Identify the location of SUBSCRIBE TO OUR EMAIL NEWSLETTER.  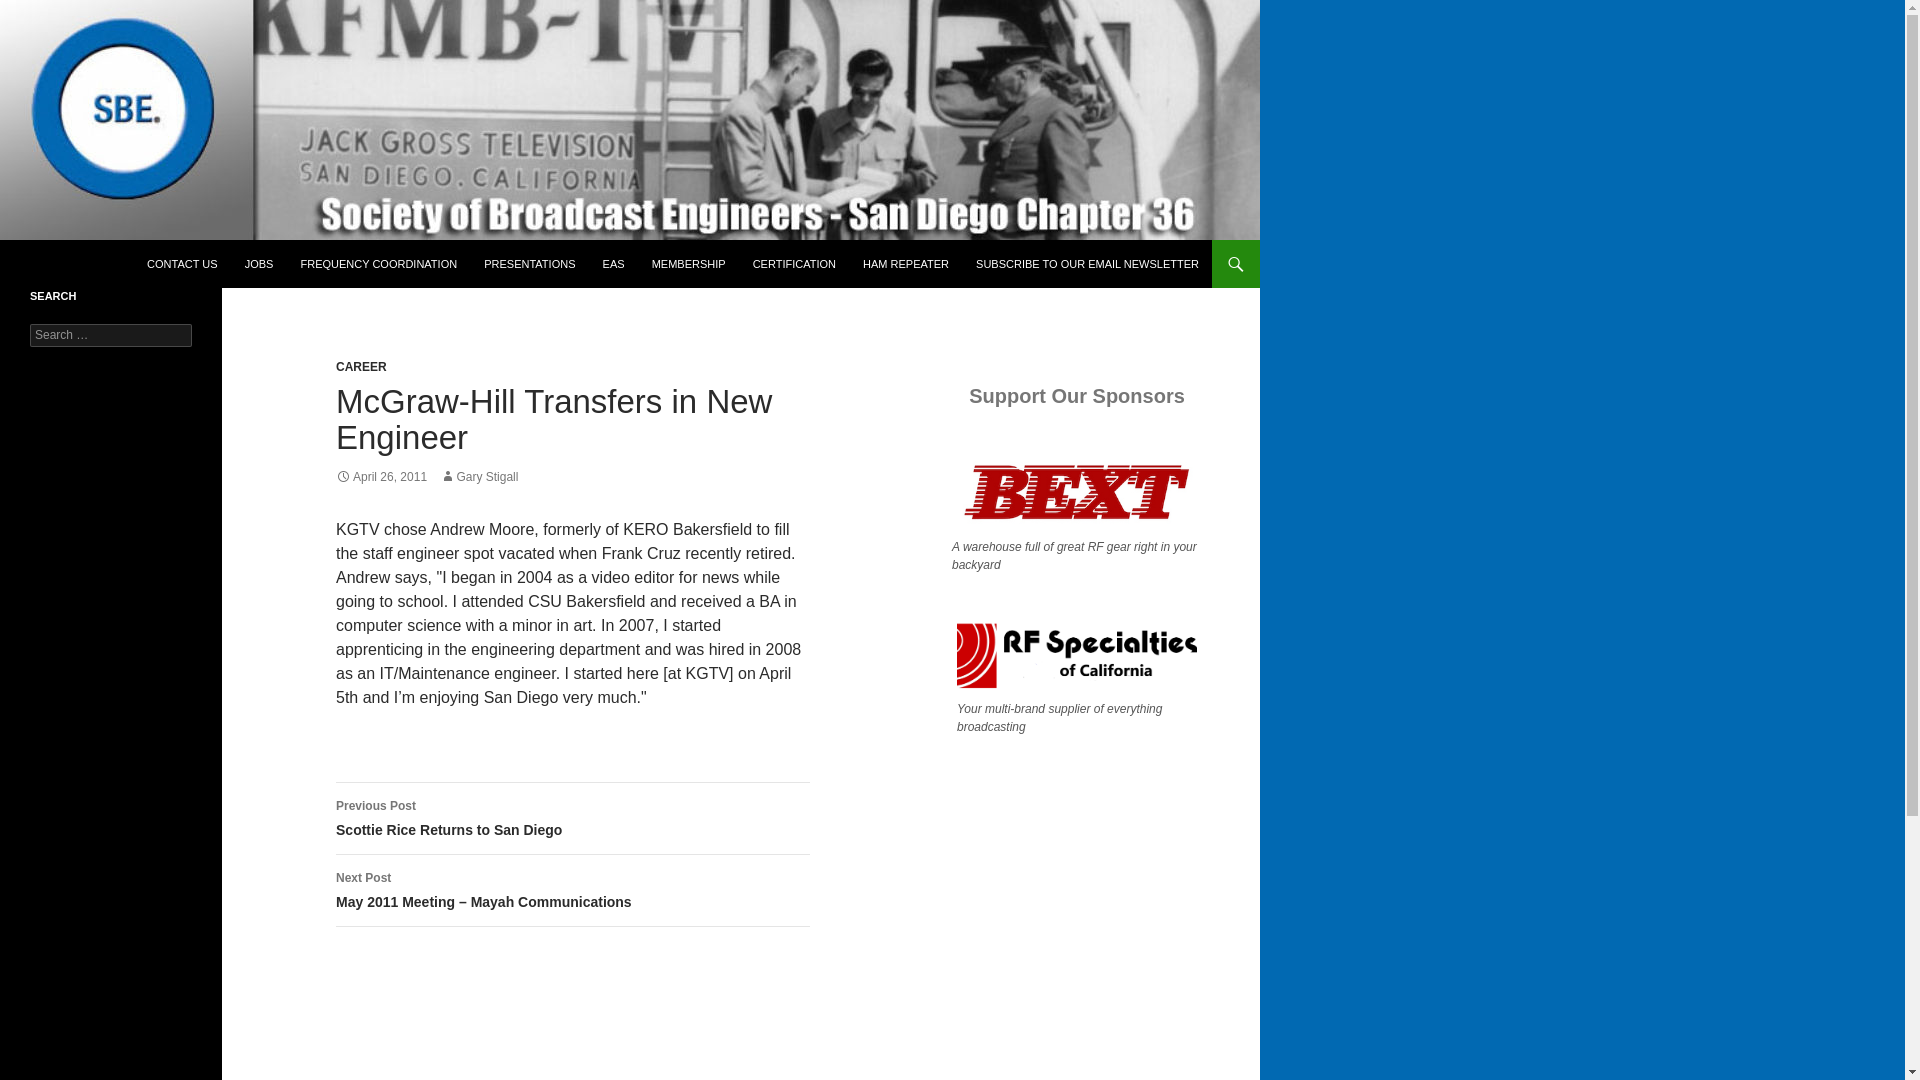
(1087, 264).